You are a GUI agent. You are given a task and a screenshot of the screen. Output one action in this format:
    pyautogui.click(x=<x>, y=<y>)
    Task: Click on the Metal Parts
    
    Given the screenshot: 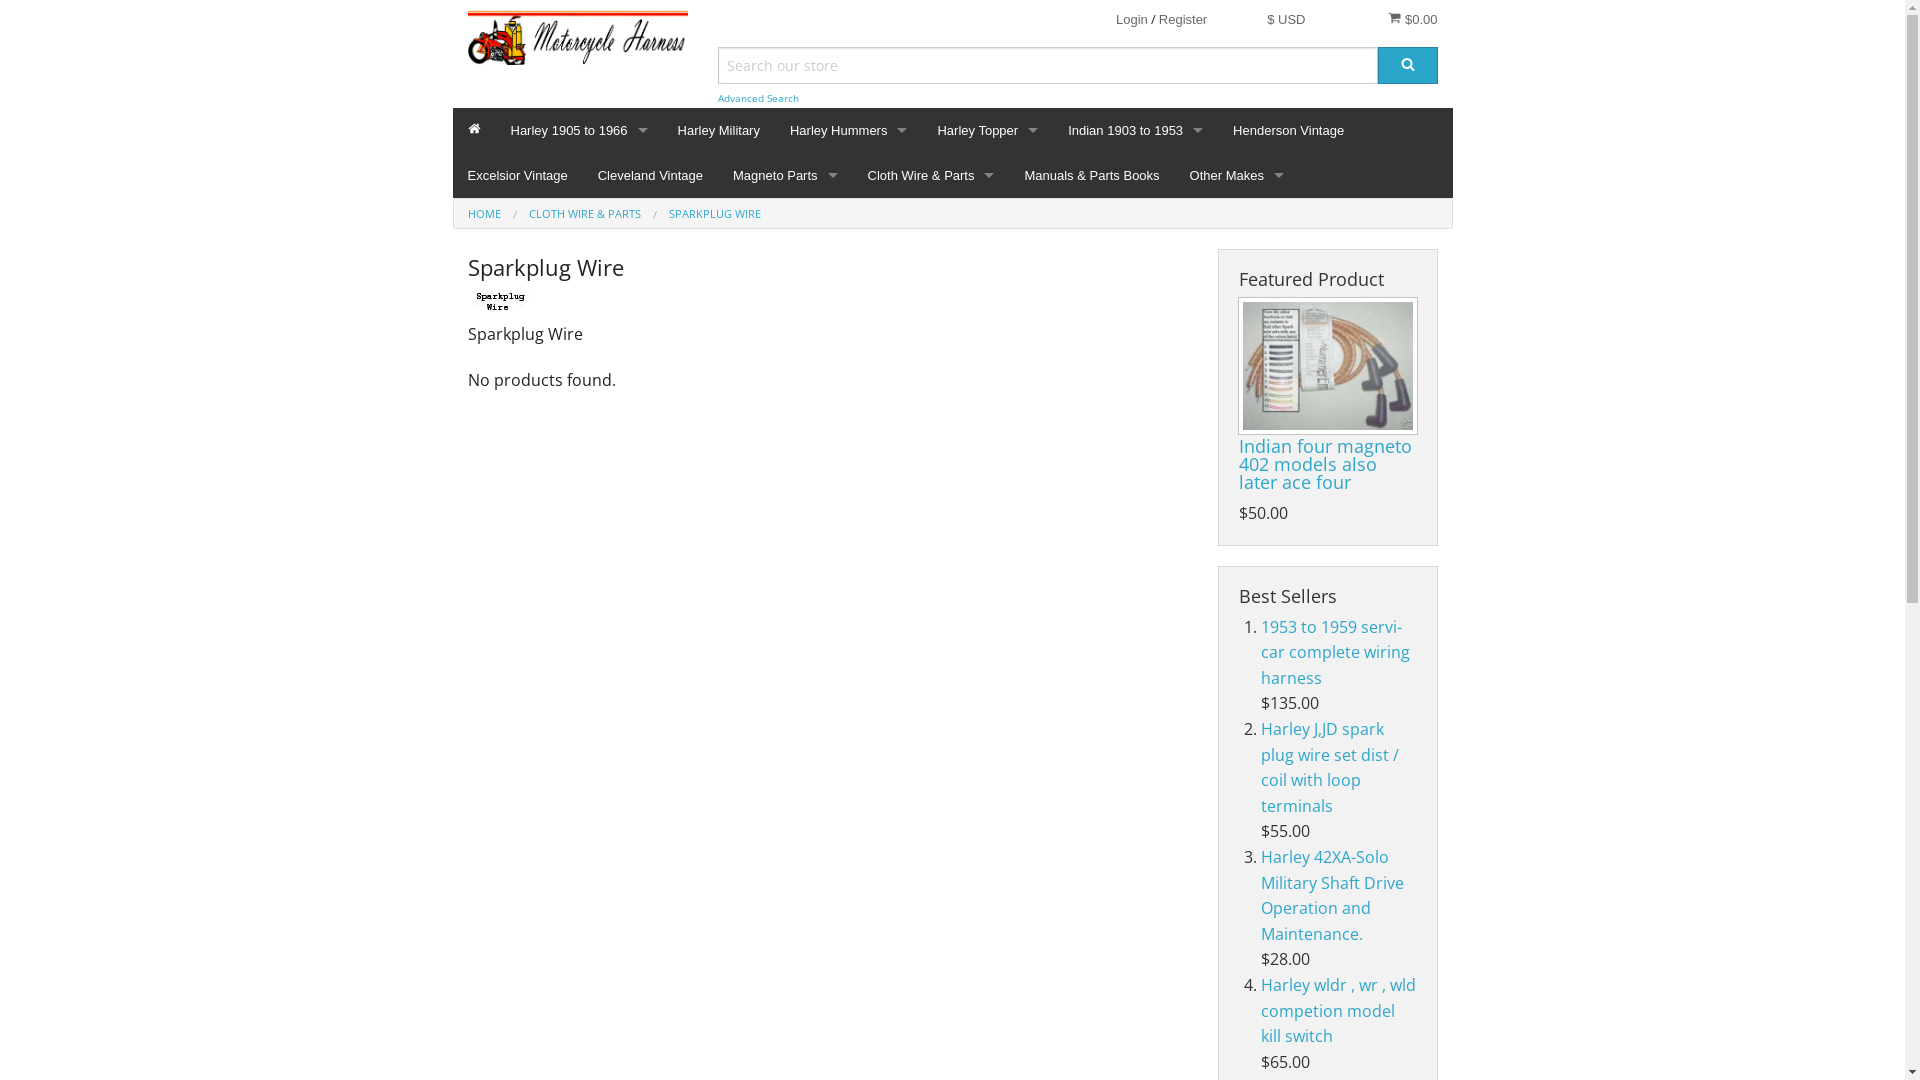 What is the action you would take?
    pyautogui.click(x=988, y=426)
    